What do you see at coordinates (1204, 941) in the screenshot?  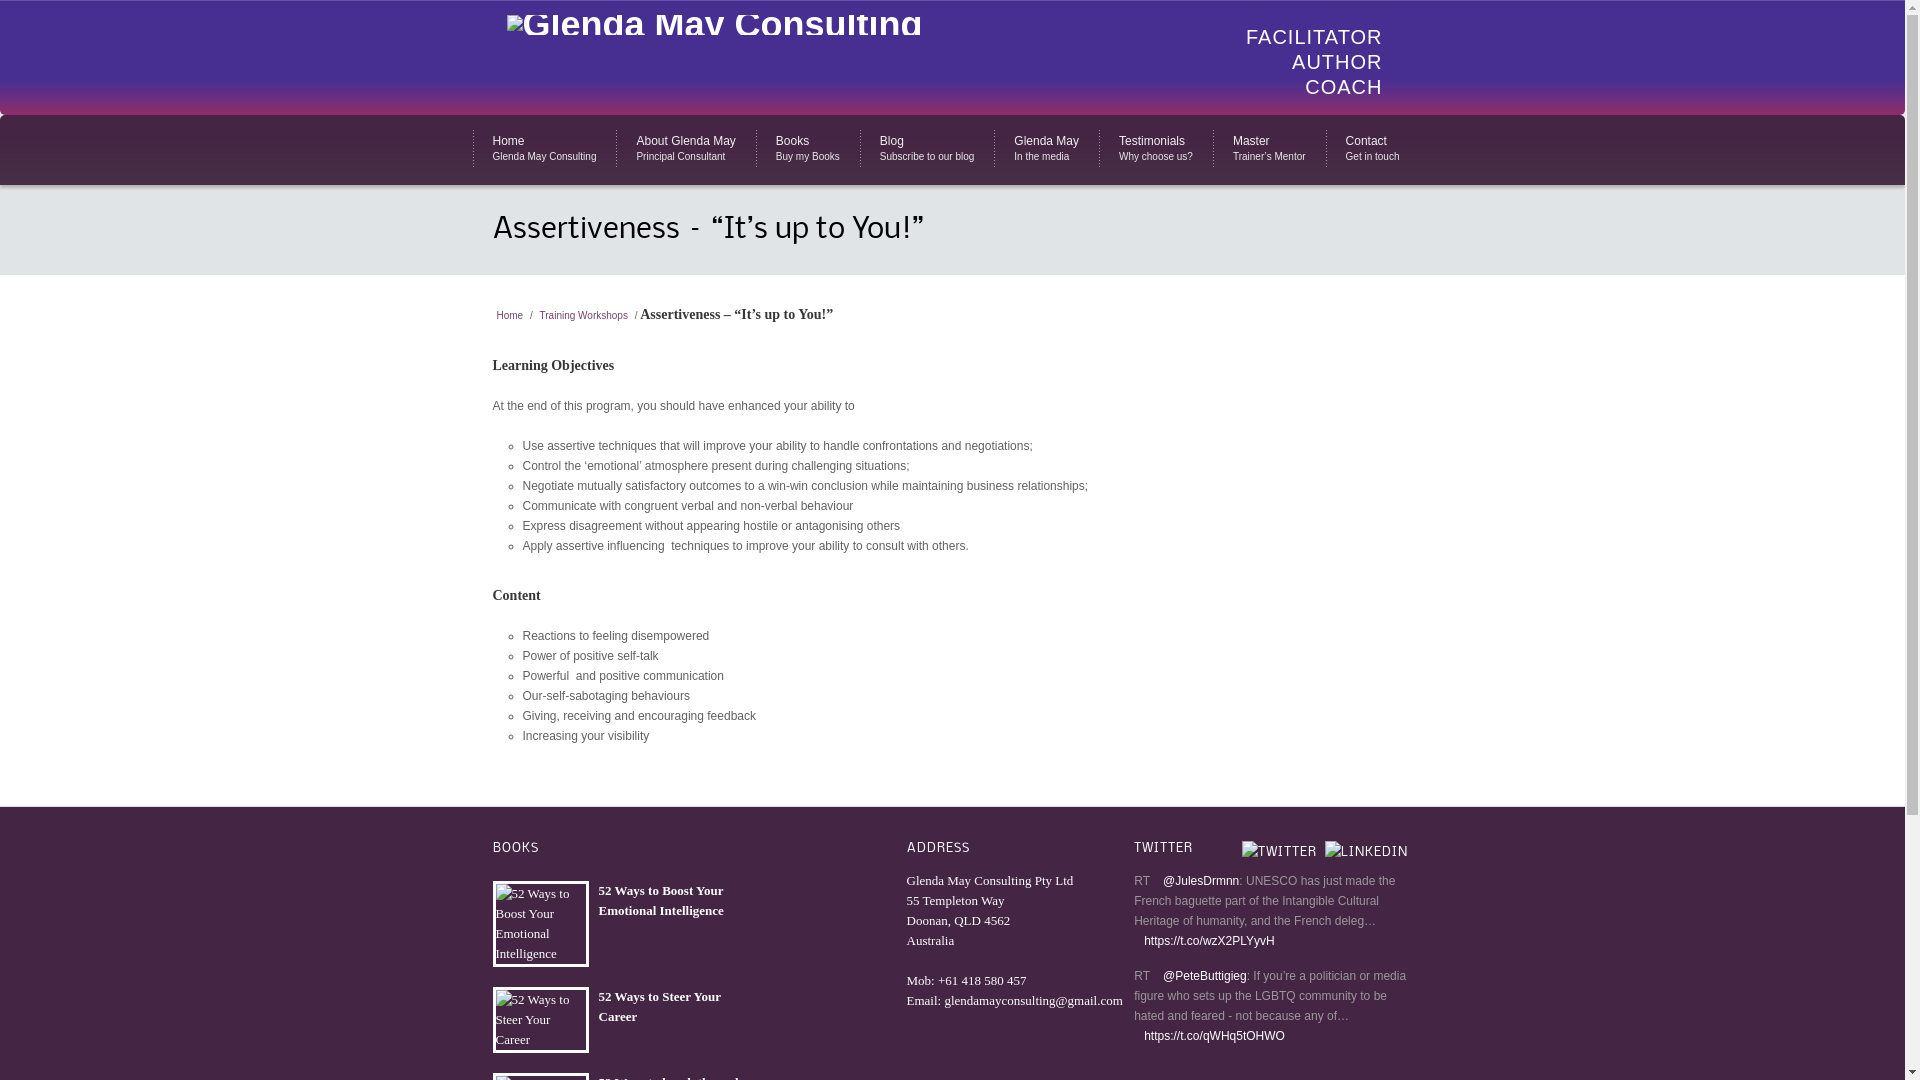 I see `https://t.co/wzX2PLYyvH` at bounding box center [1204, 941].